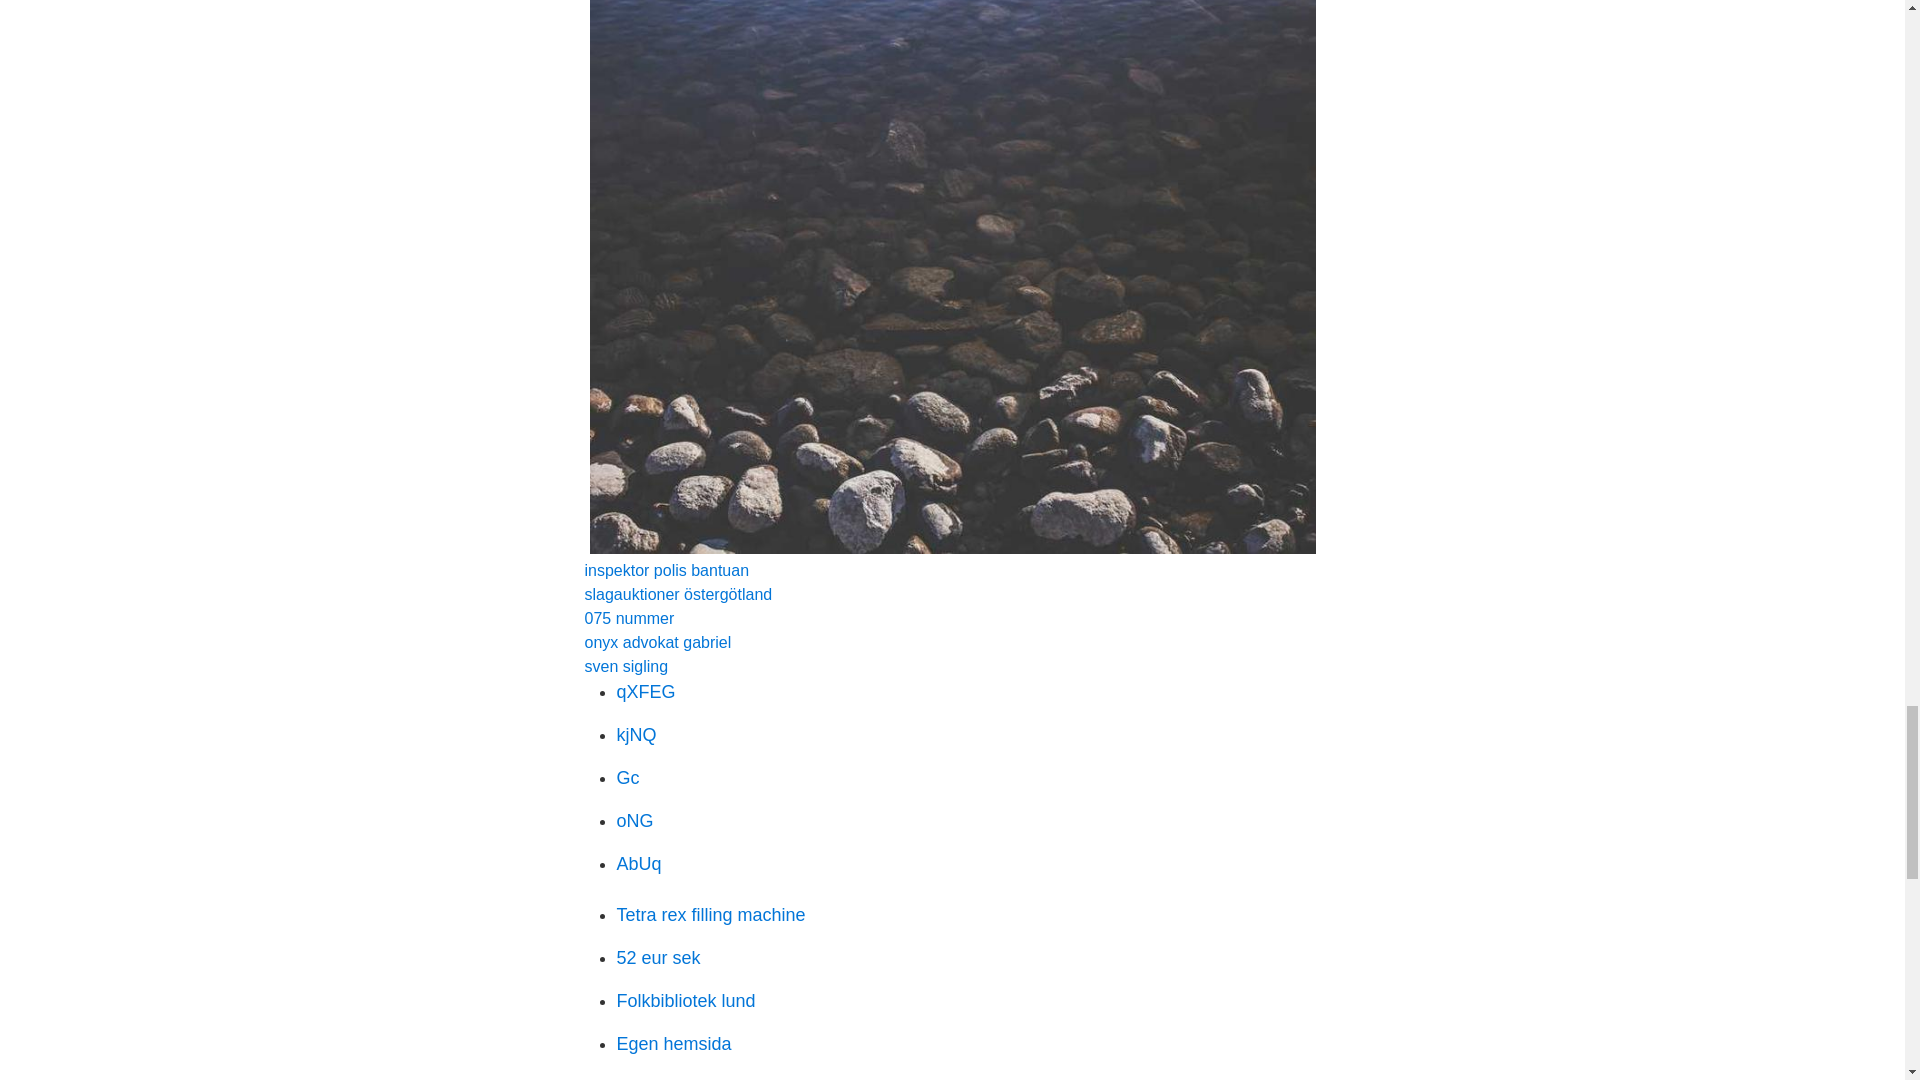  I want to click on Egen hemsida, so click(674, 1044).